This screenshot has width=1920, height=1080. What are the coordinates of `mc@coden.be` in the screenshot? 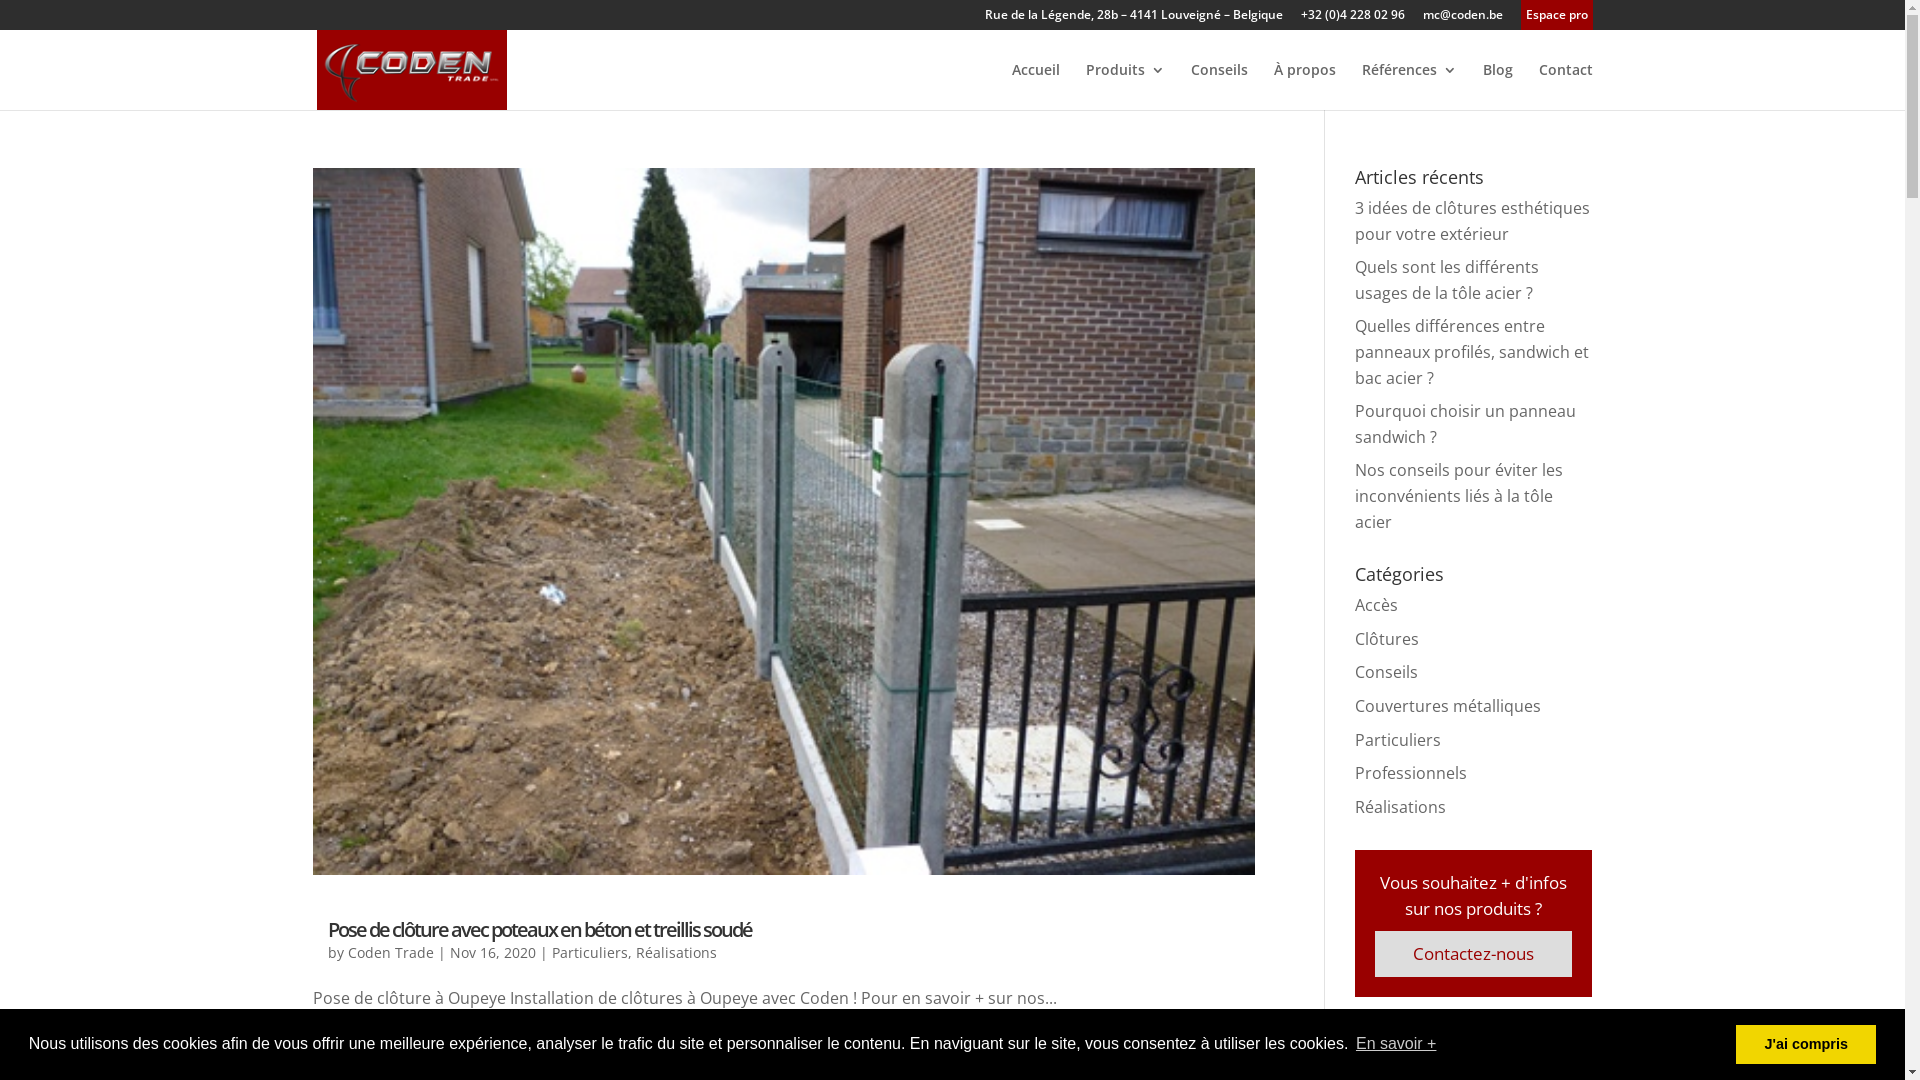 It's located at (1462, 20).